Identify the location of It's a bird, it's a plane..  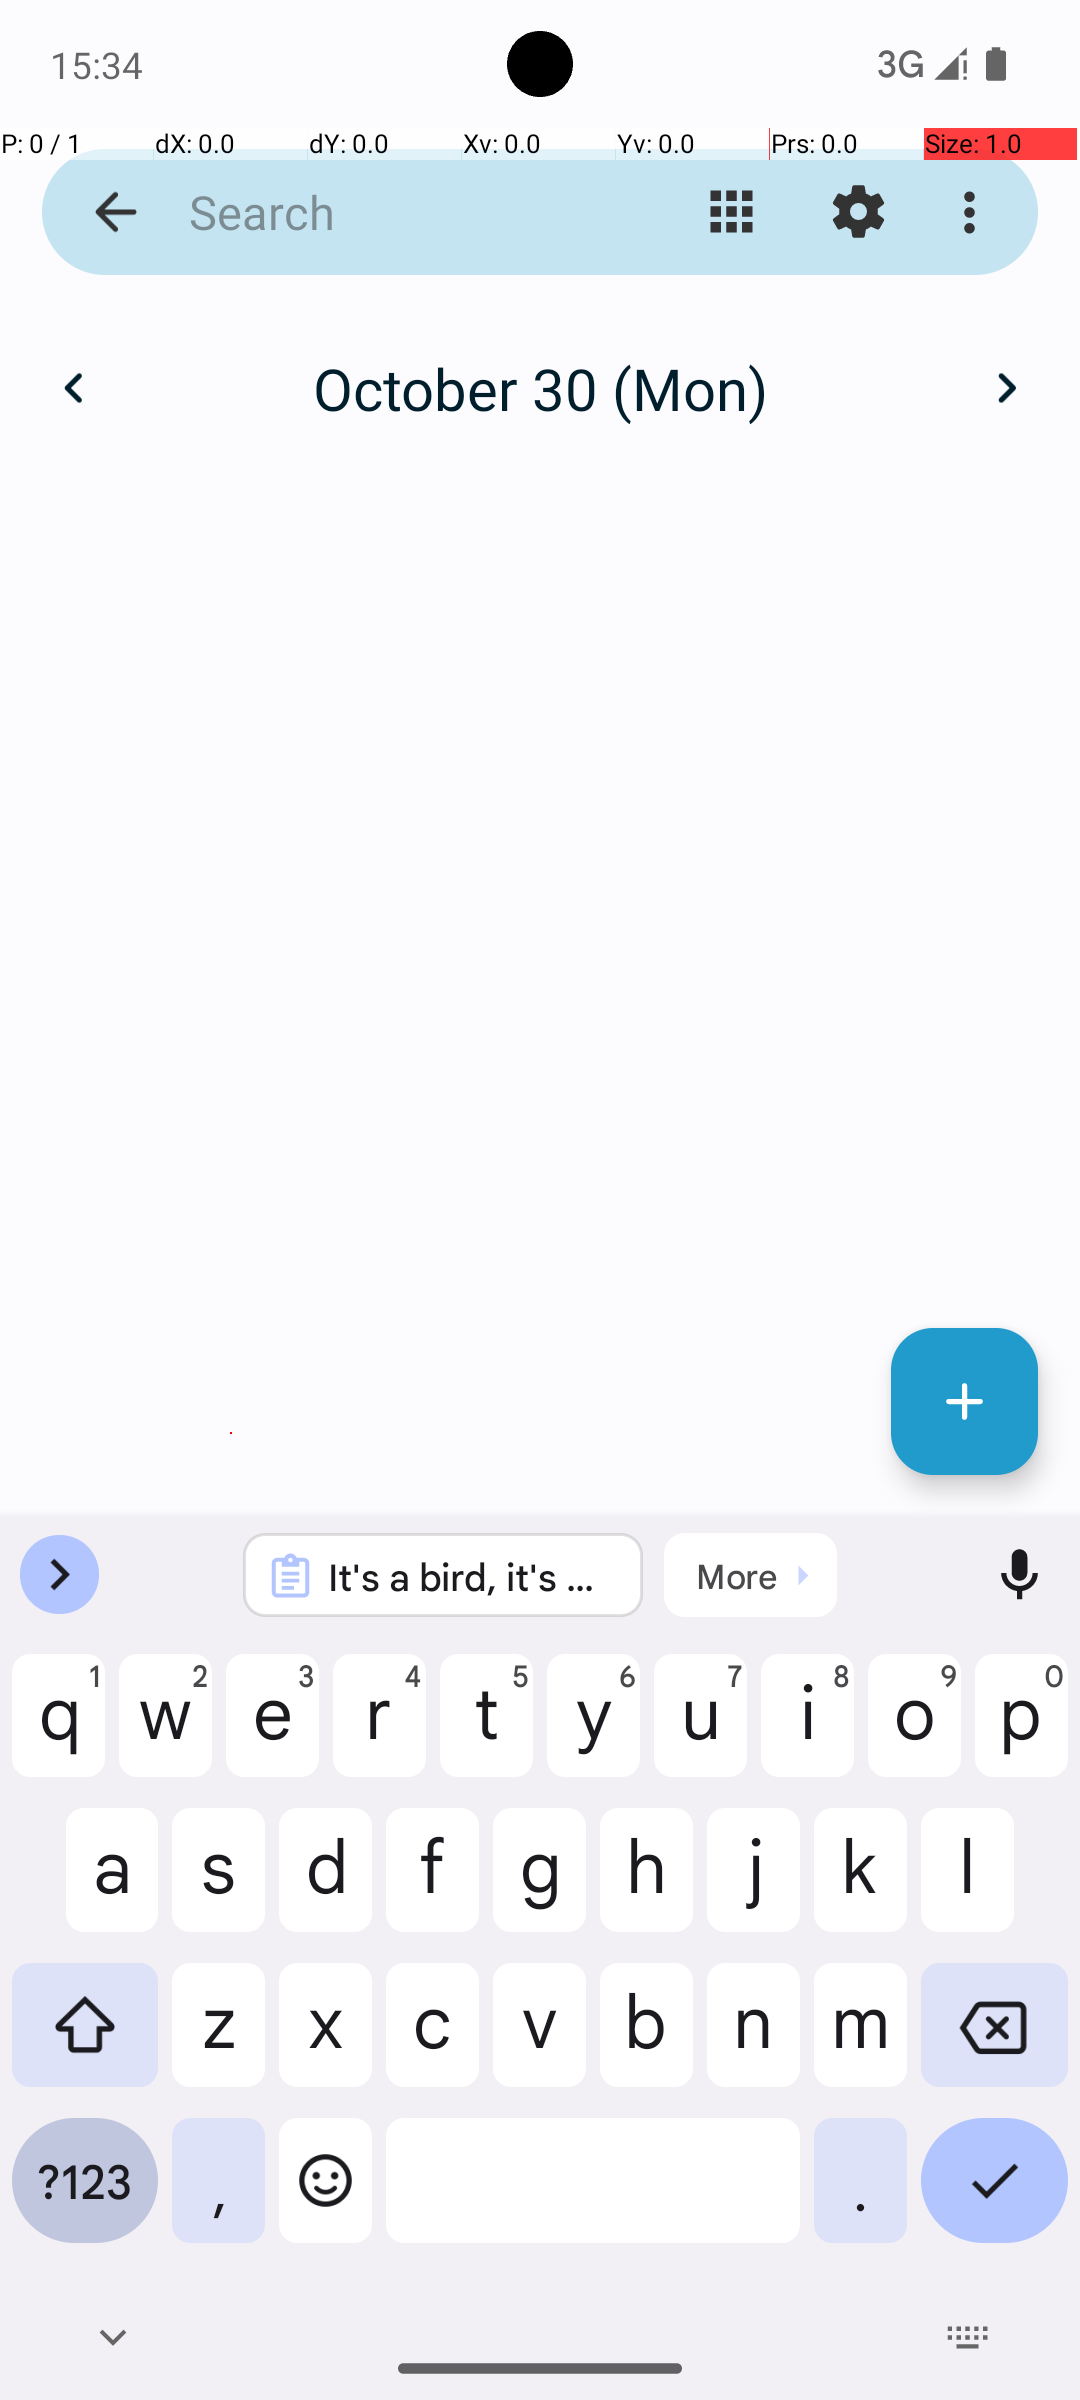
(470, 1576).